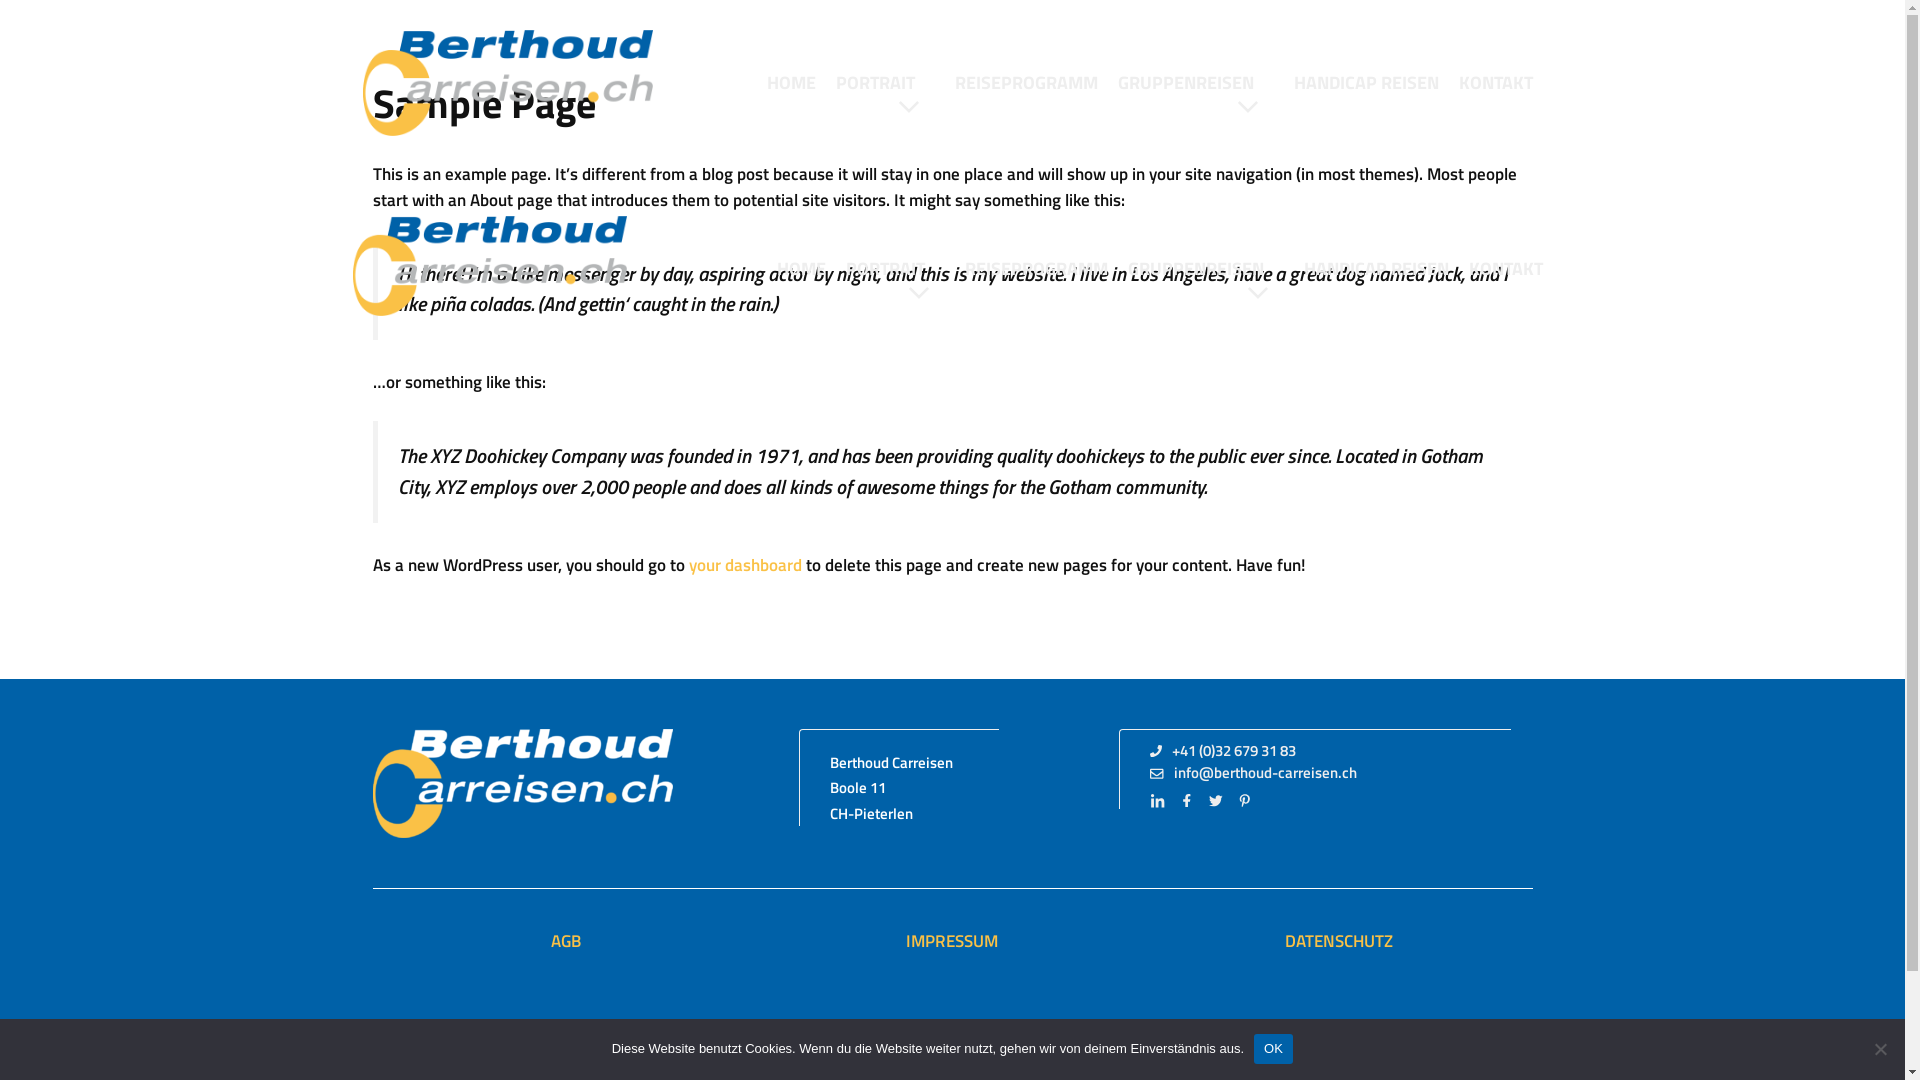  What do you see at coordinates (1880, 1049) in the screenshot?
I see `Nein` at bounding box center [1880, 1049].